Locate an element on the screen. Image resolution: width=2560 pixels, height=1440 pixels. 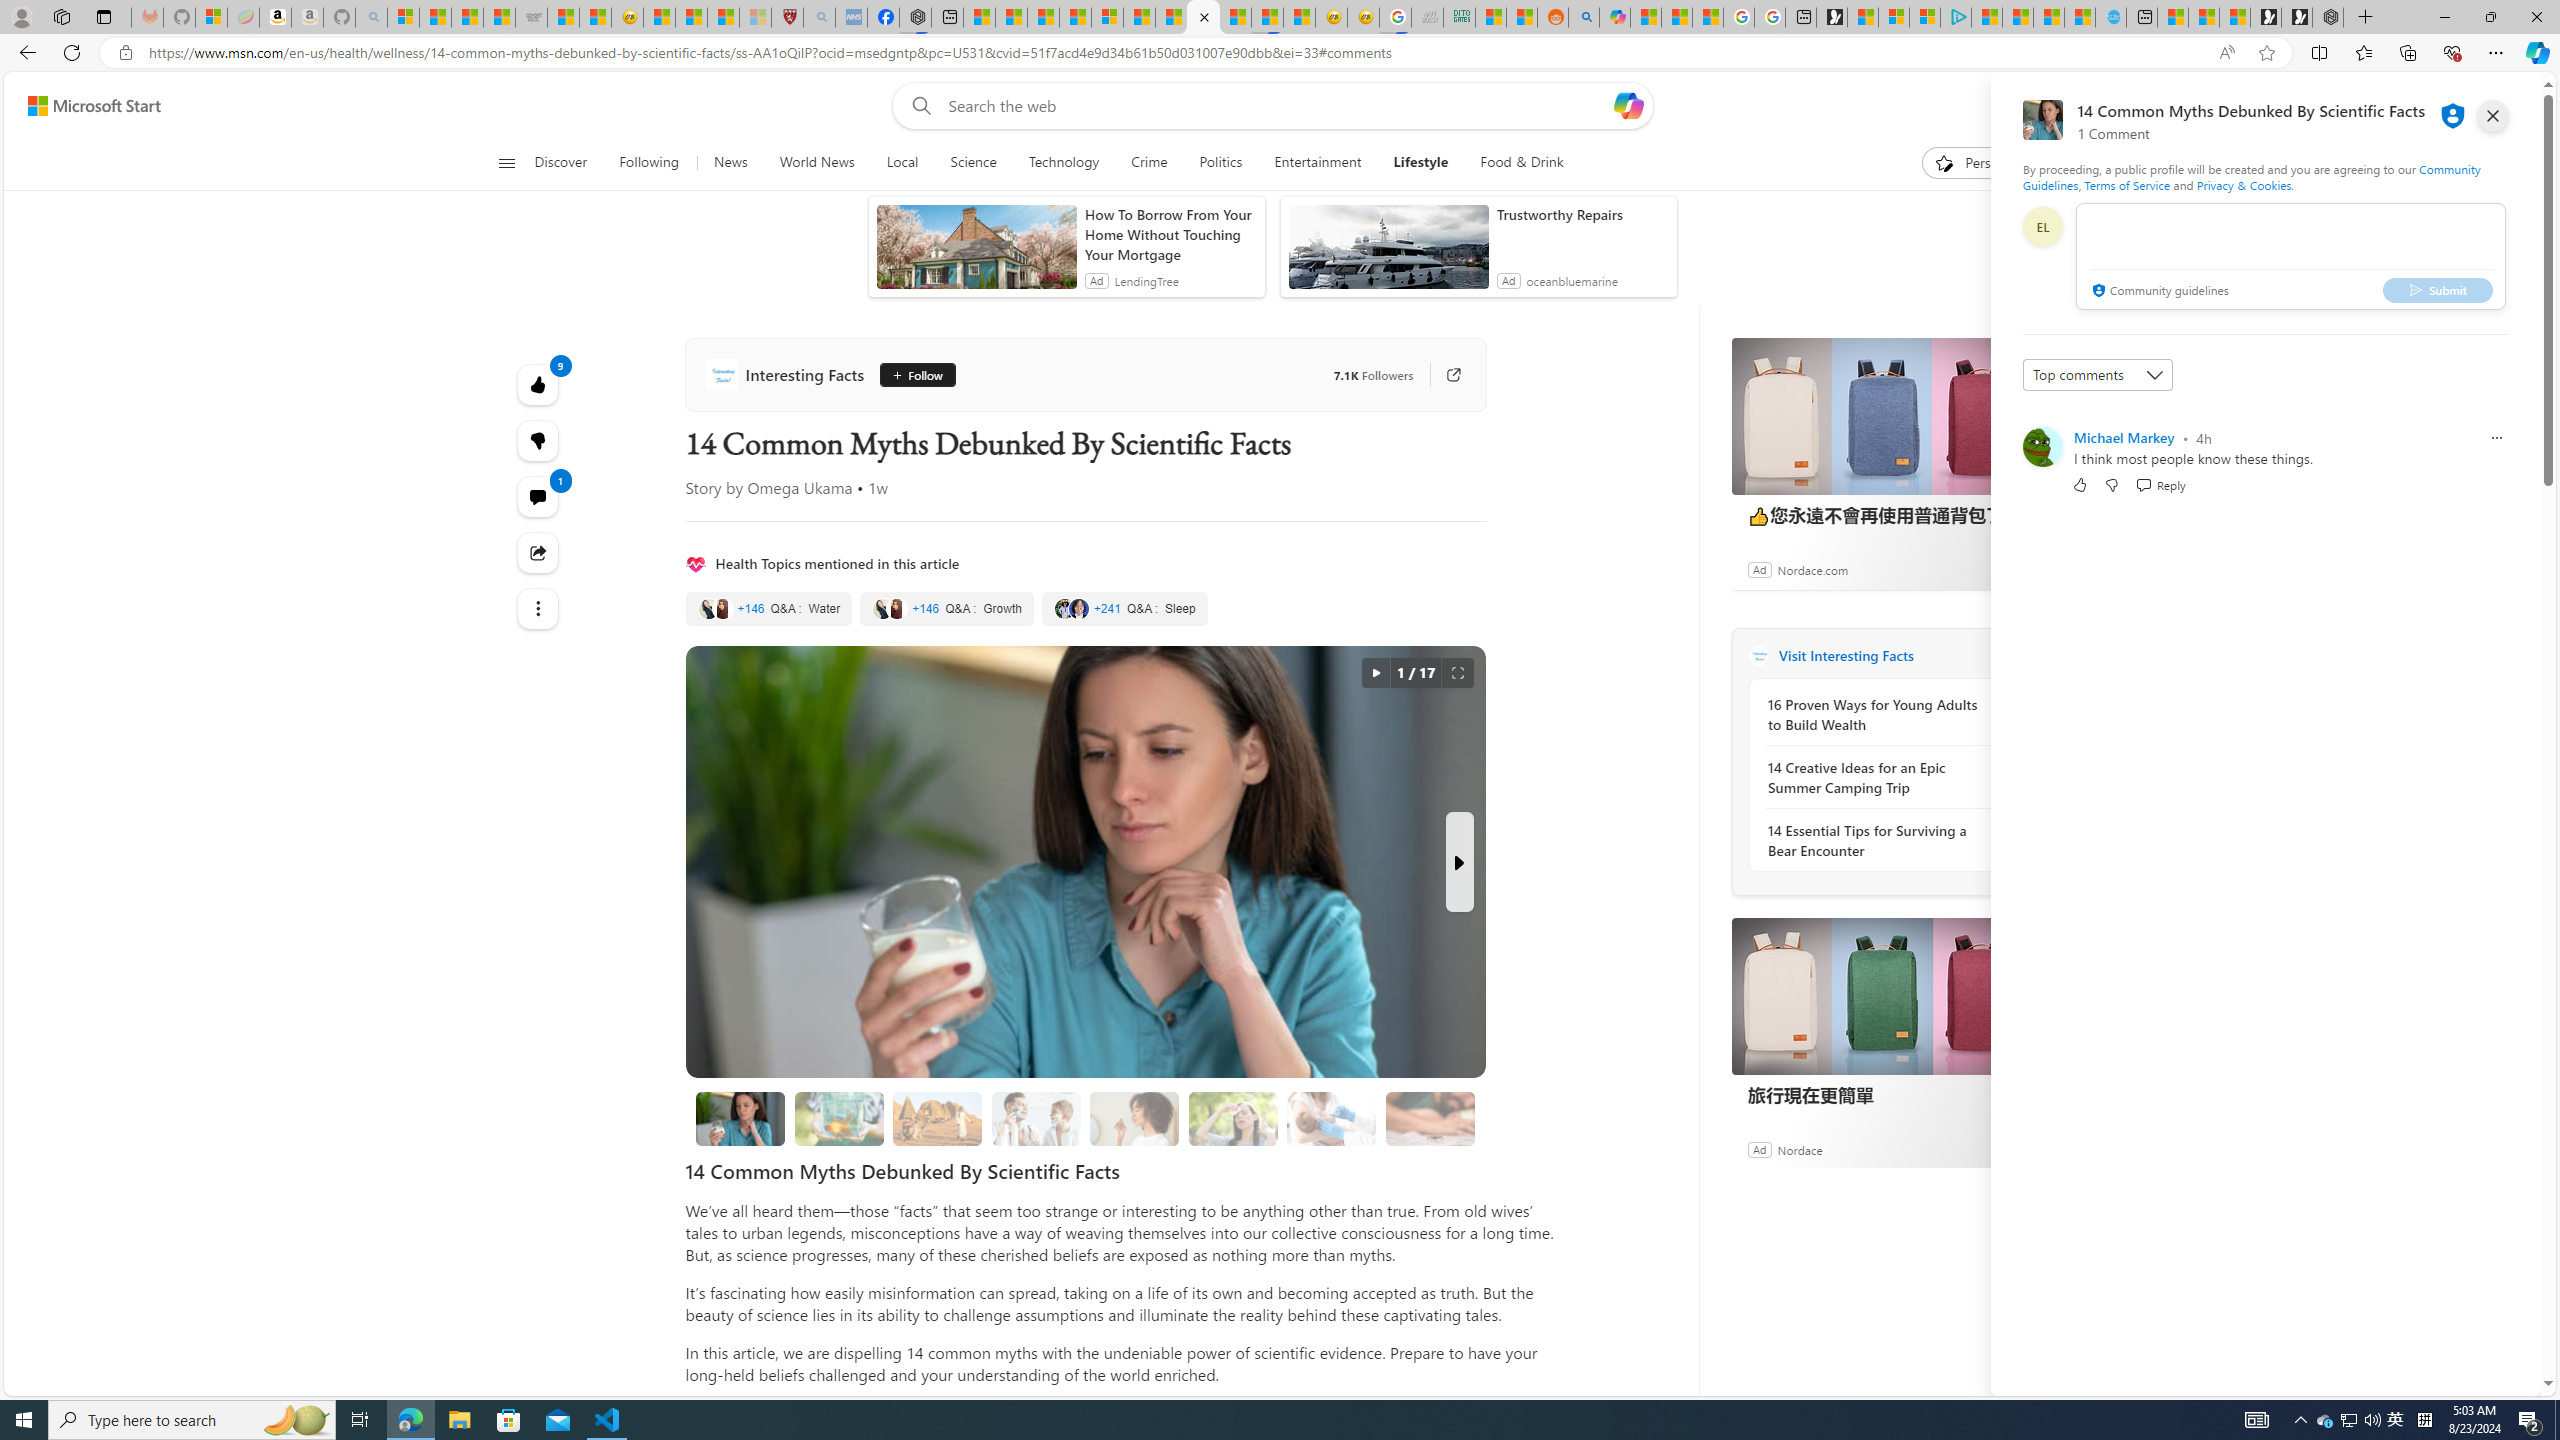
World News is located at coordinates (816, 163).